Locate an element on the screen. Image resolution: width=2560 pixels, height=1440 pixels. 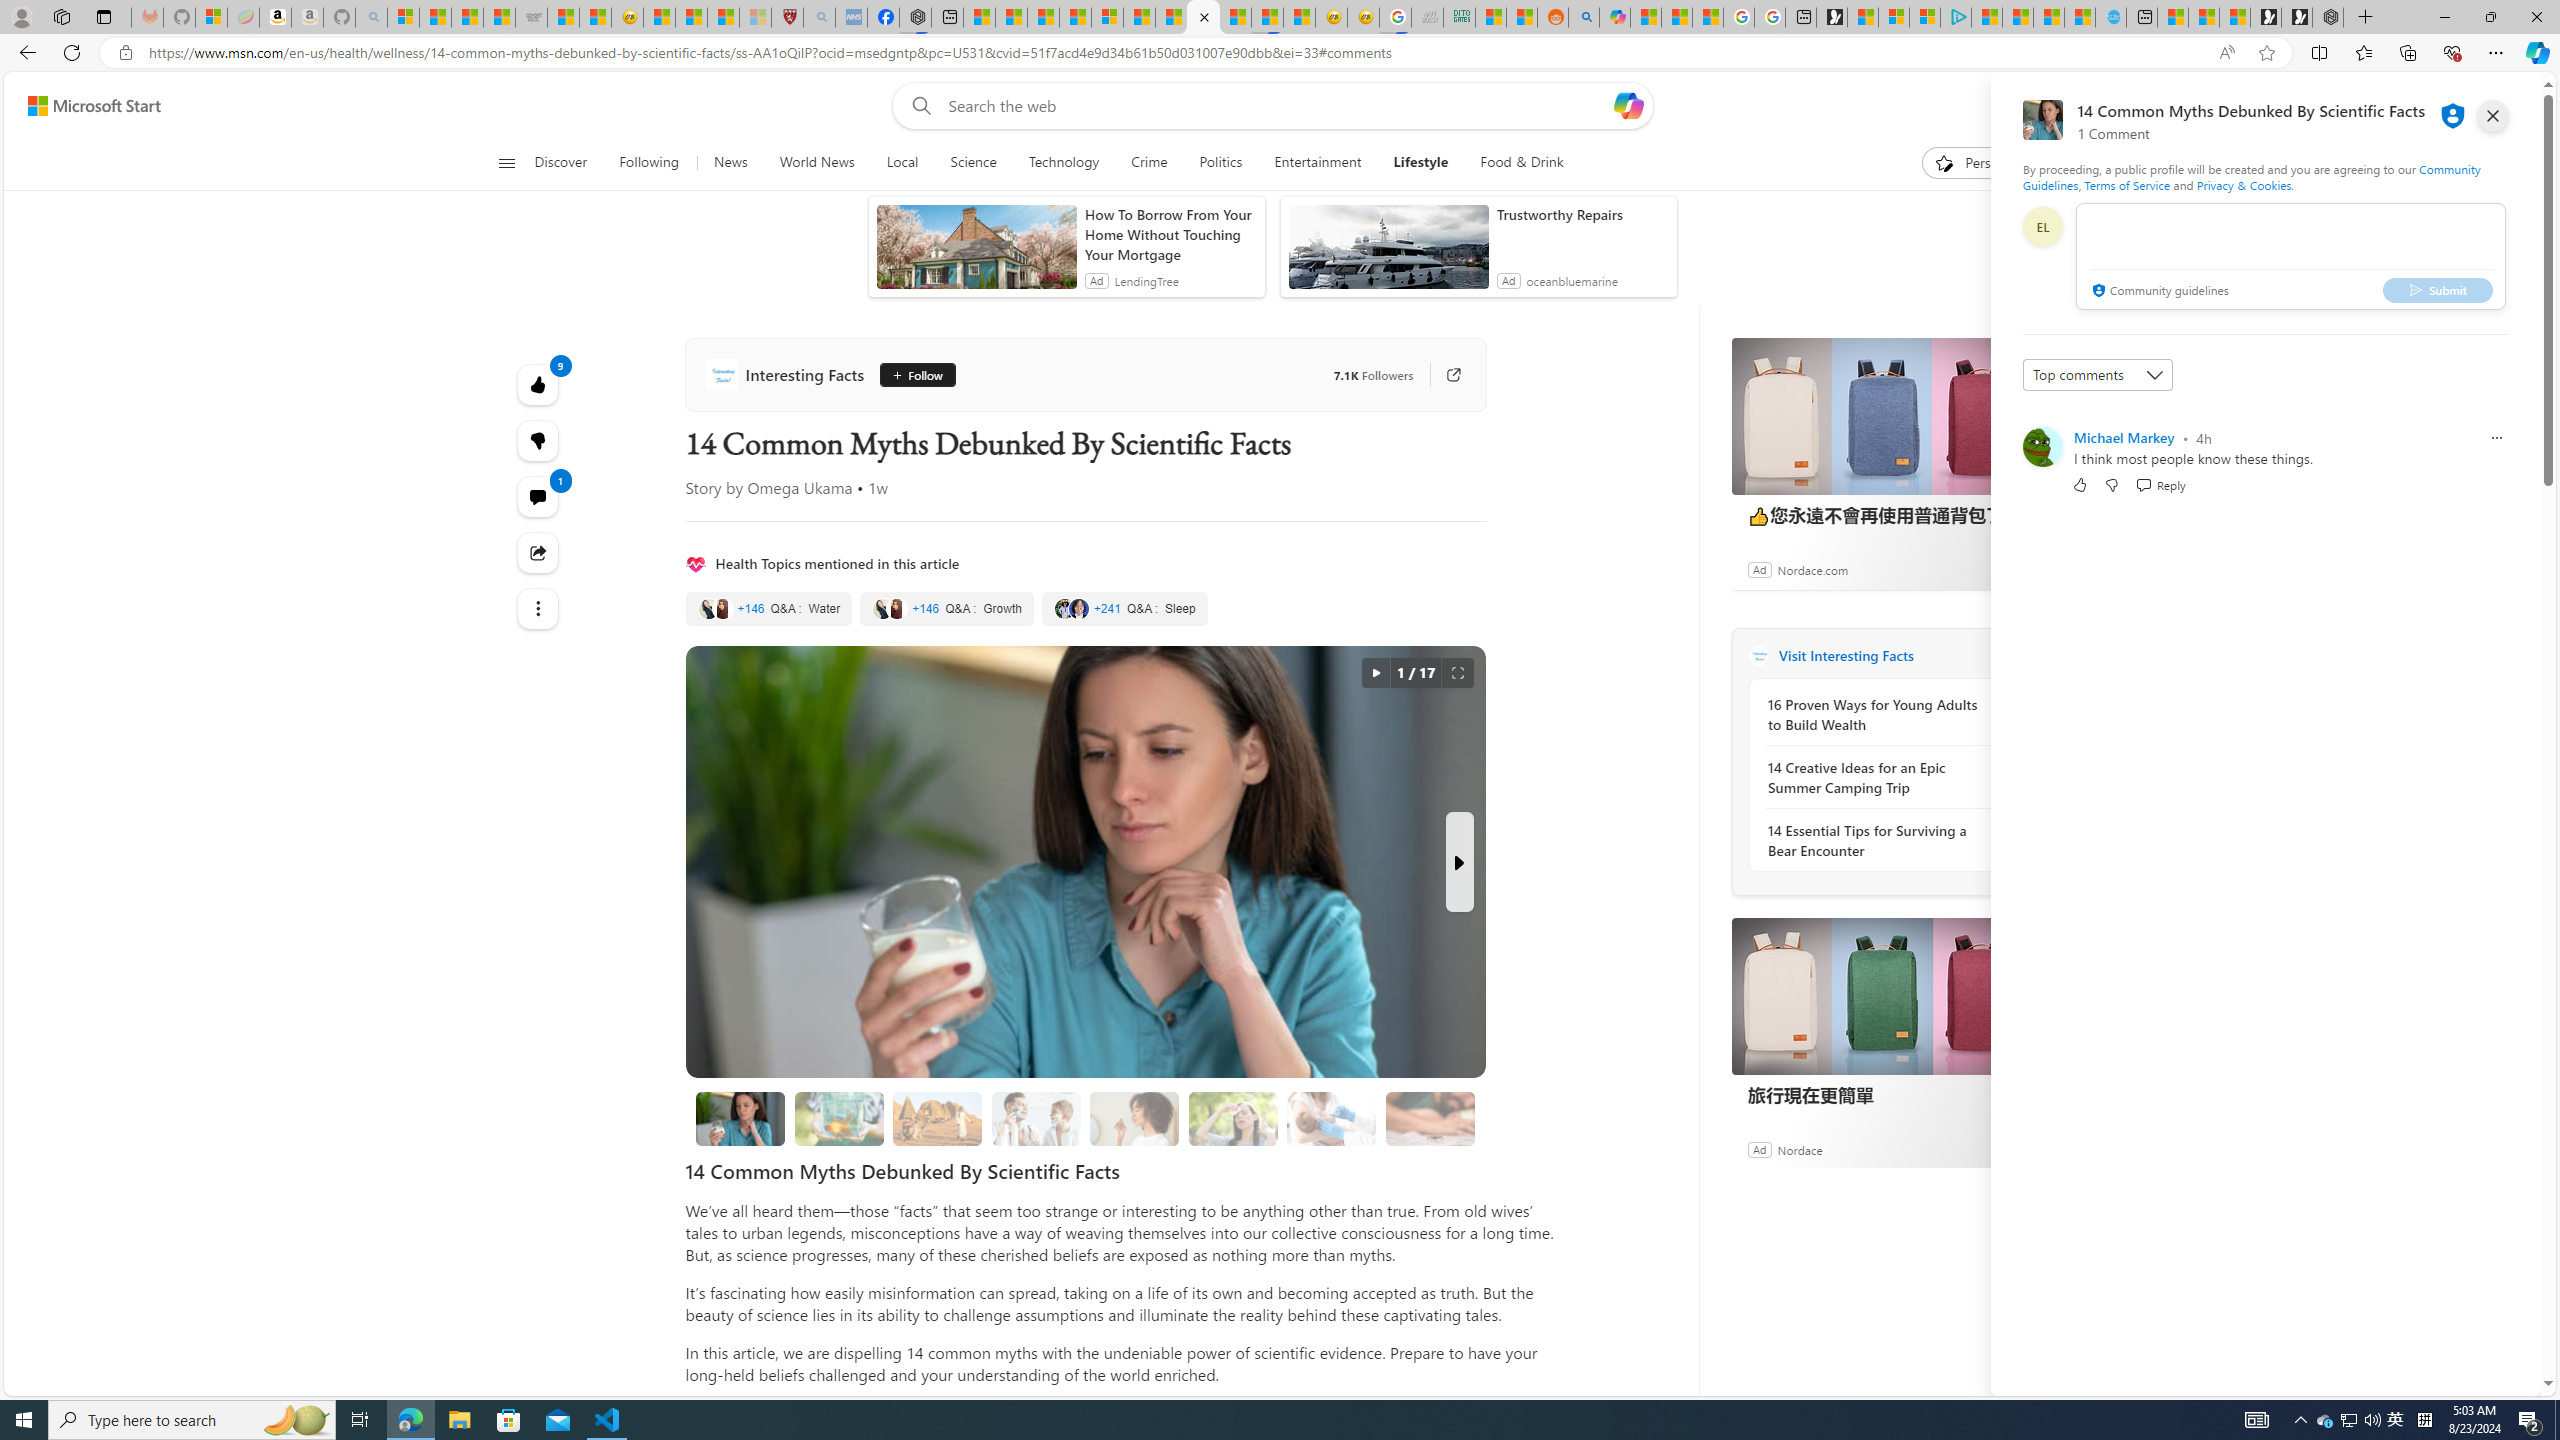
World News is located at coordinates (816, 163).